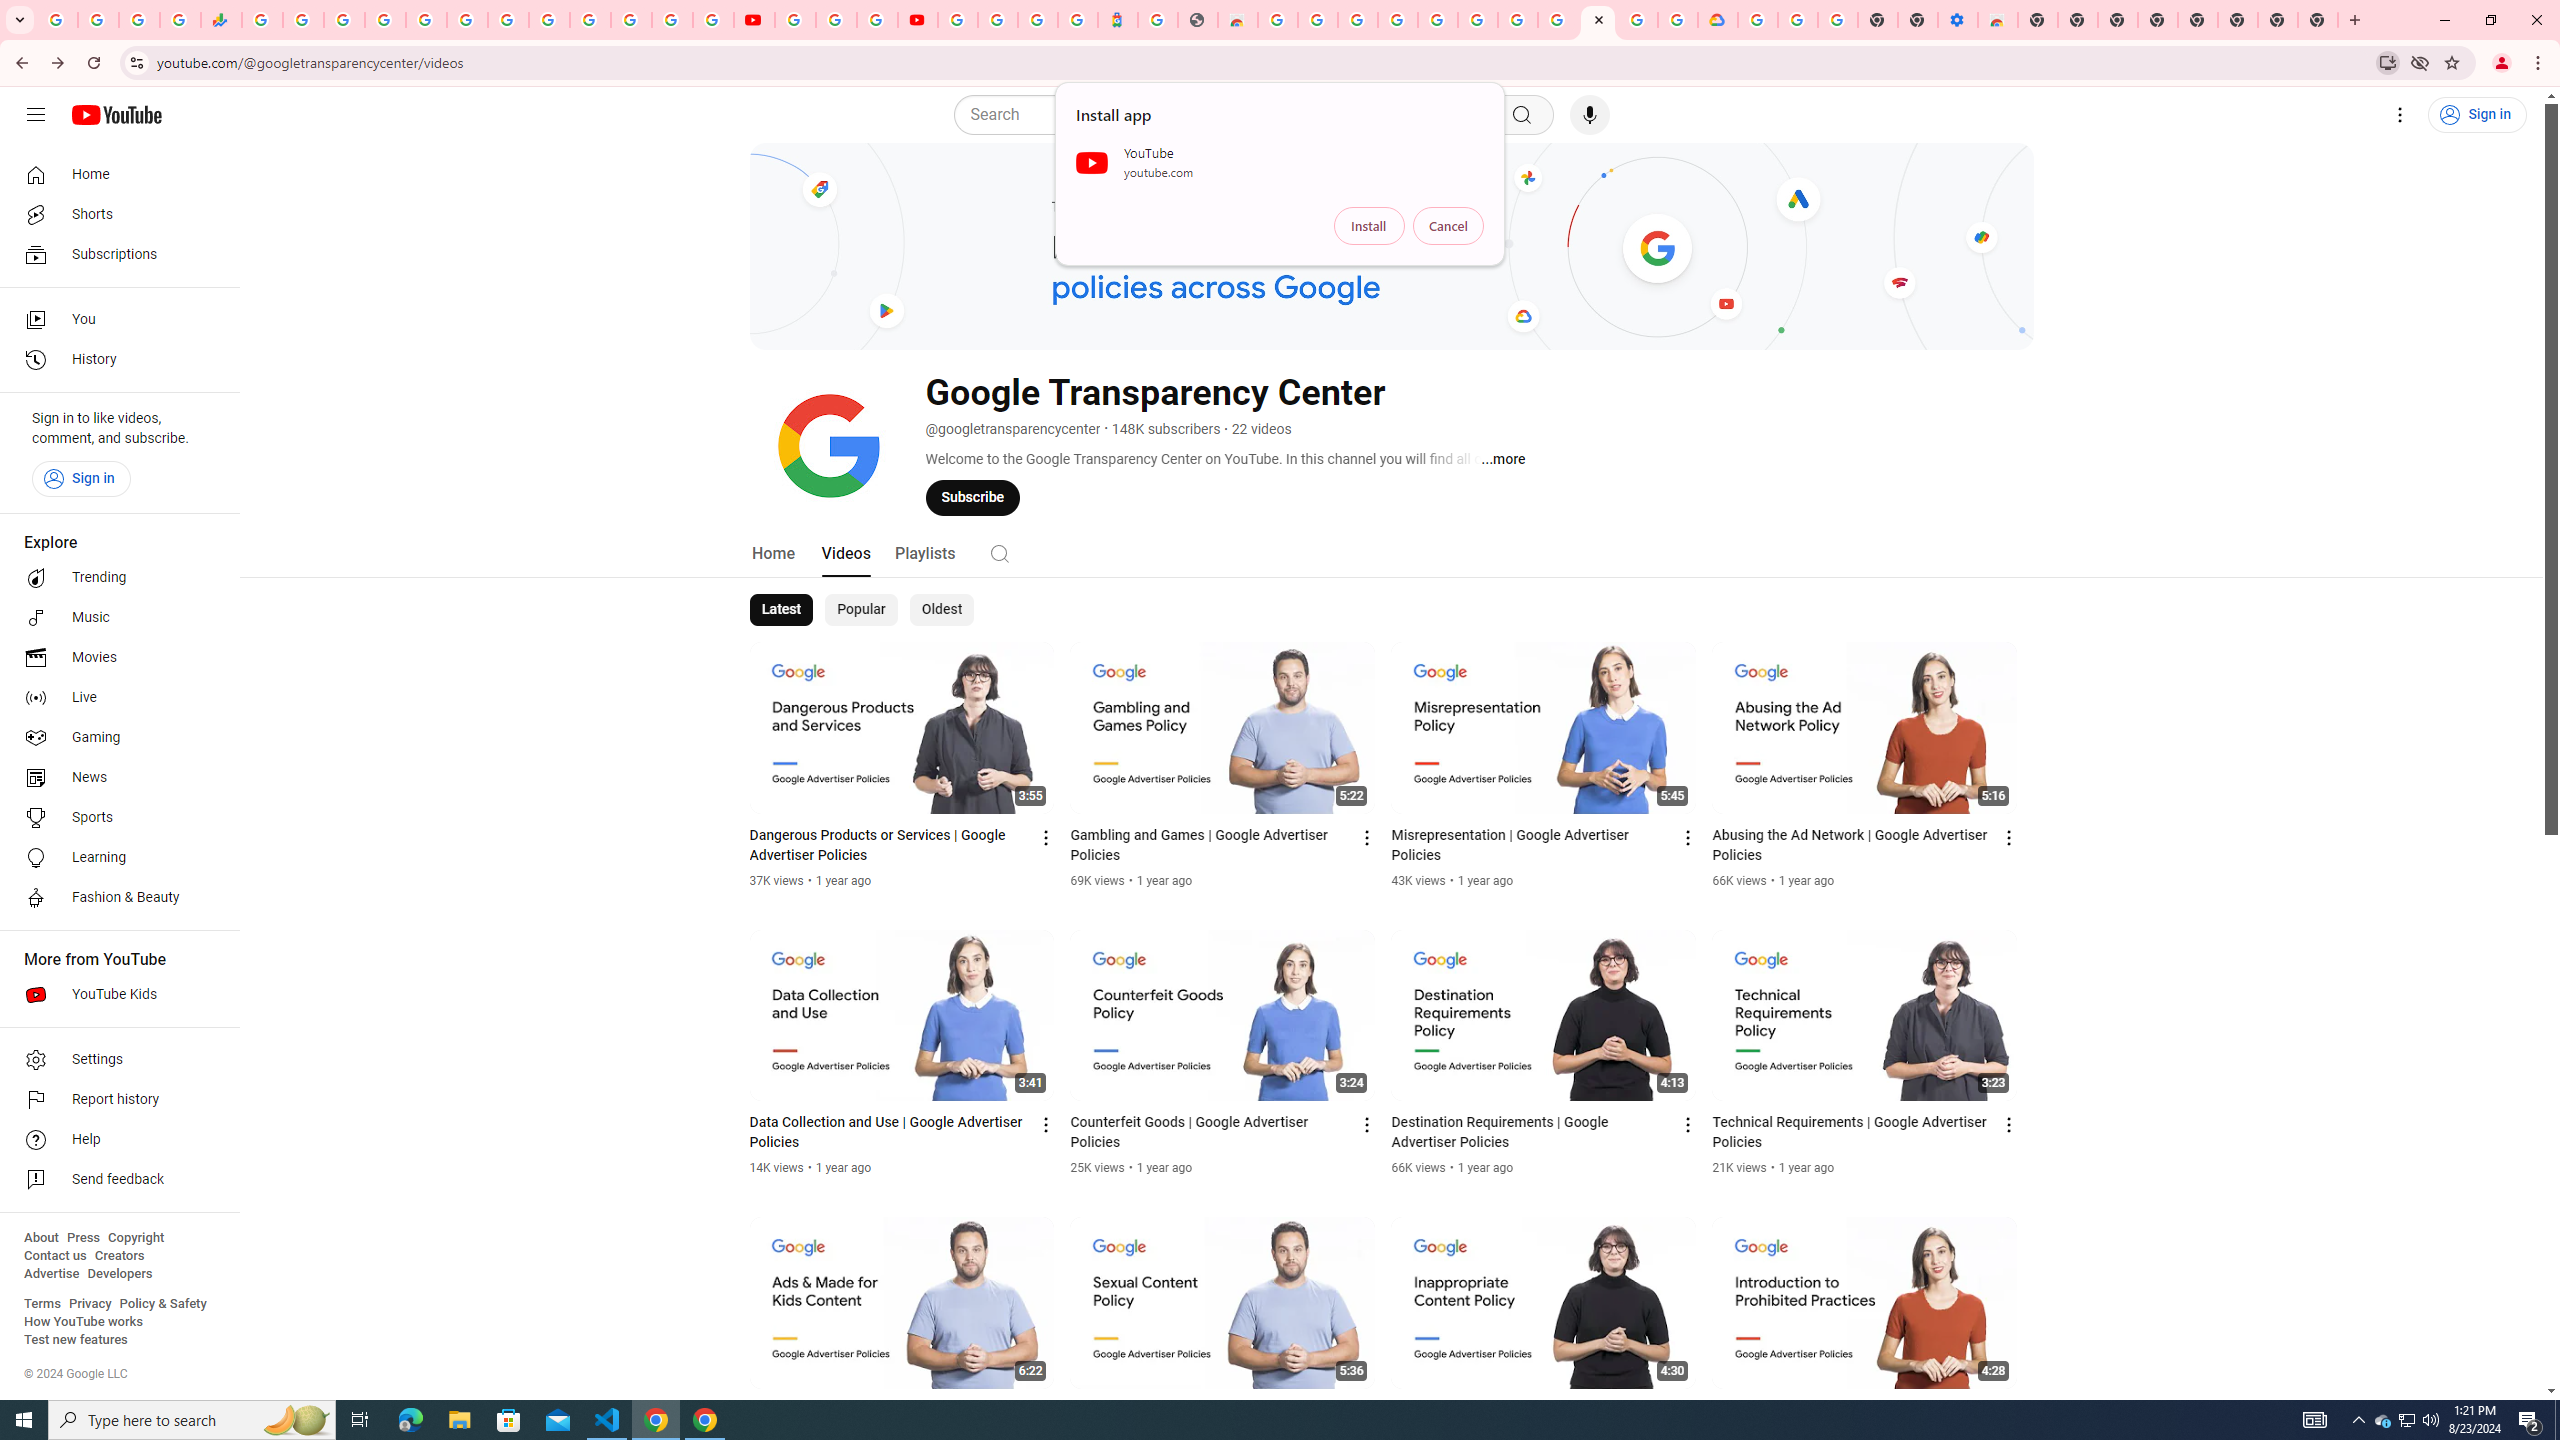  Describe the element at coordinates (972, 497) in the screenshot. I see `Subscribe` at that location.